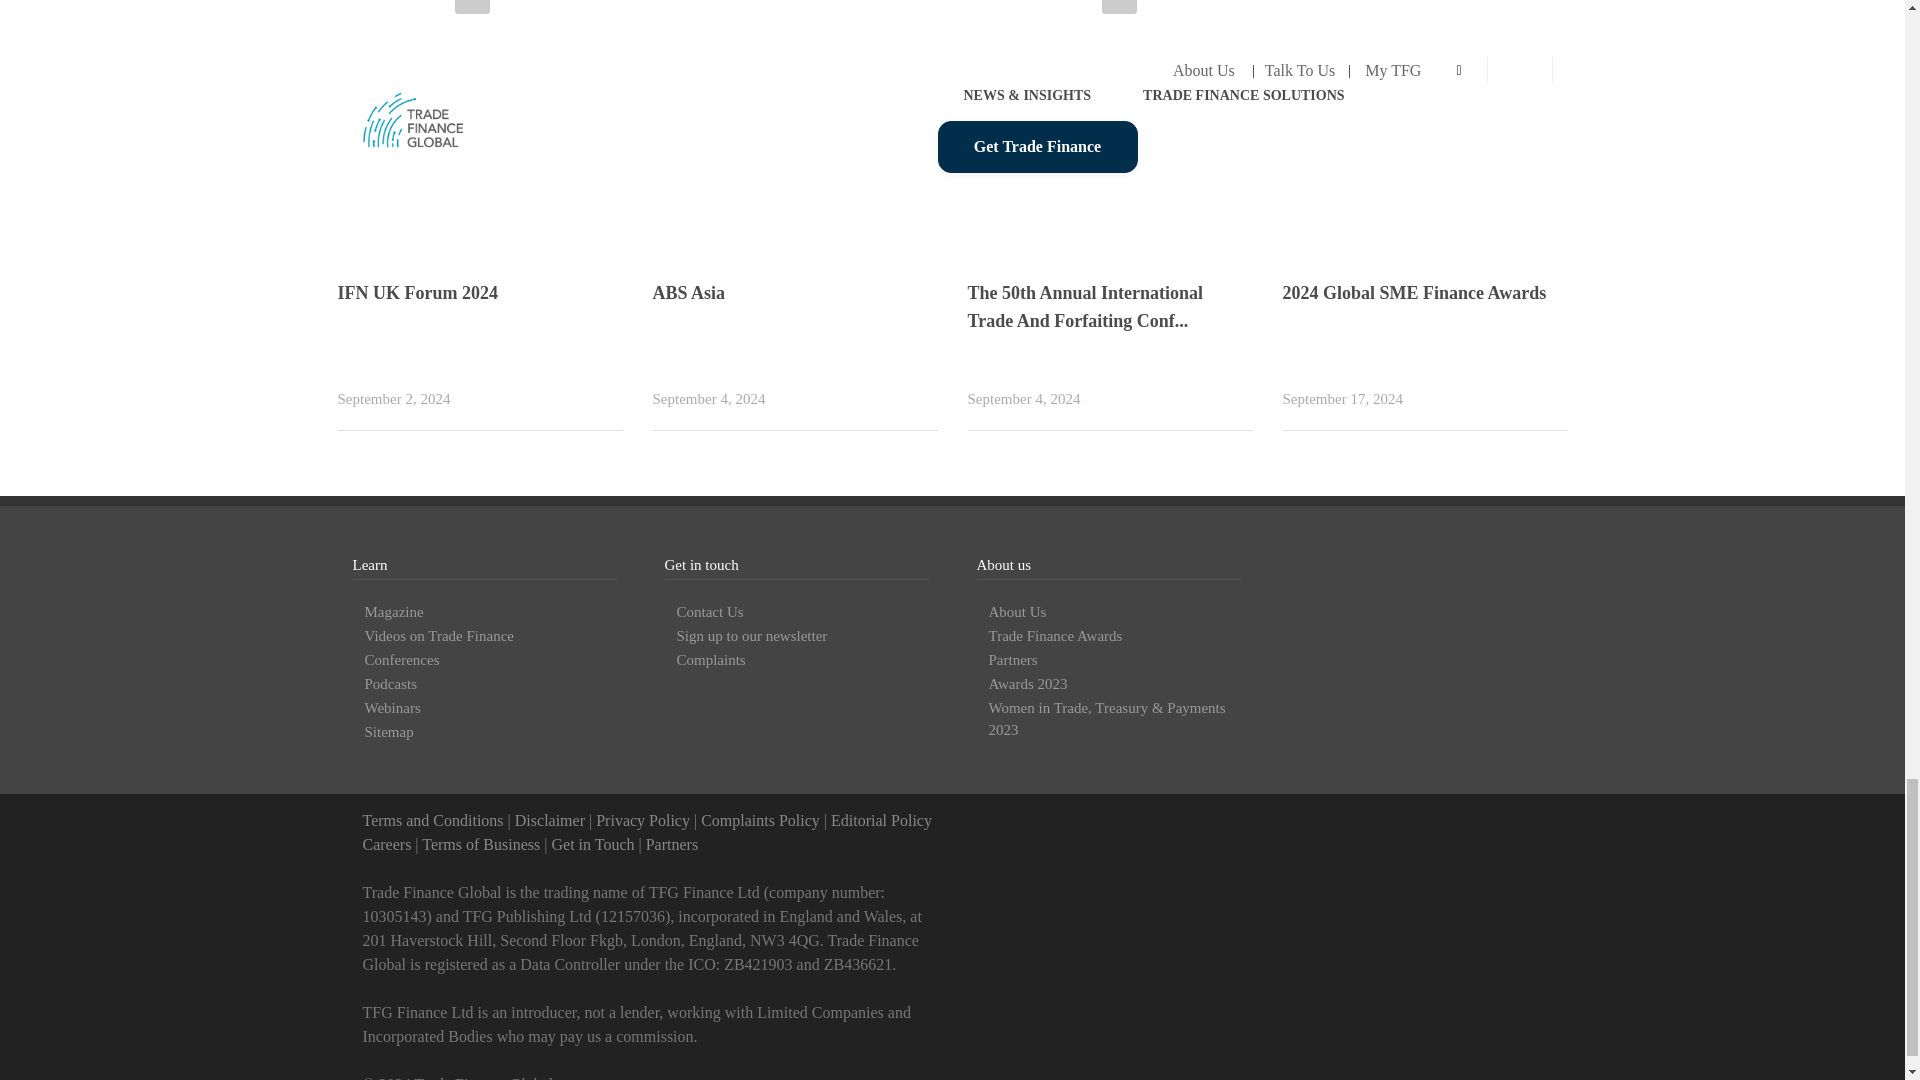  Describe the element at coordinates (881, 820) in the screenshot. I see `Editorial Policy` at that location.